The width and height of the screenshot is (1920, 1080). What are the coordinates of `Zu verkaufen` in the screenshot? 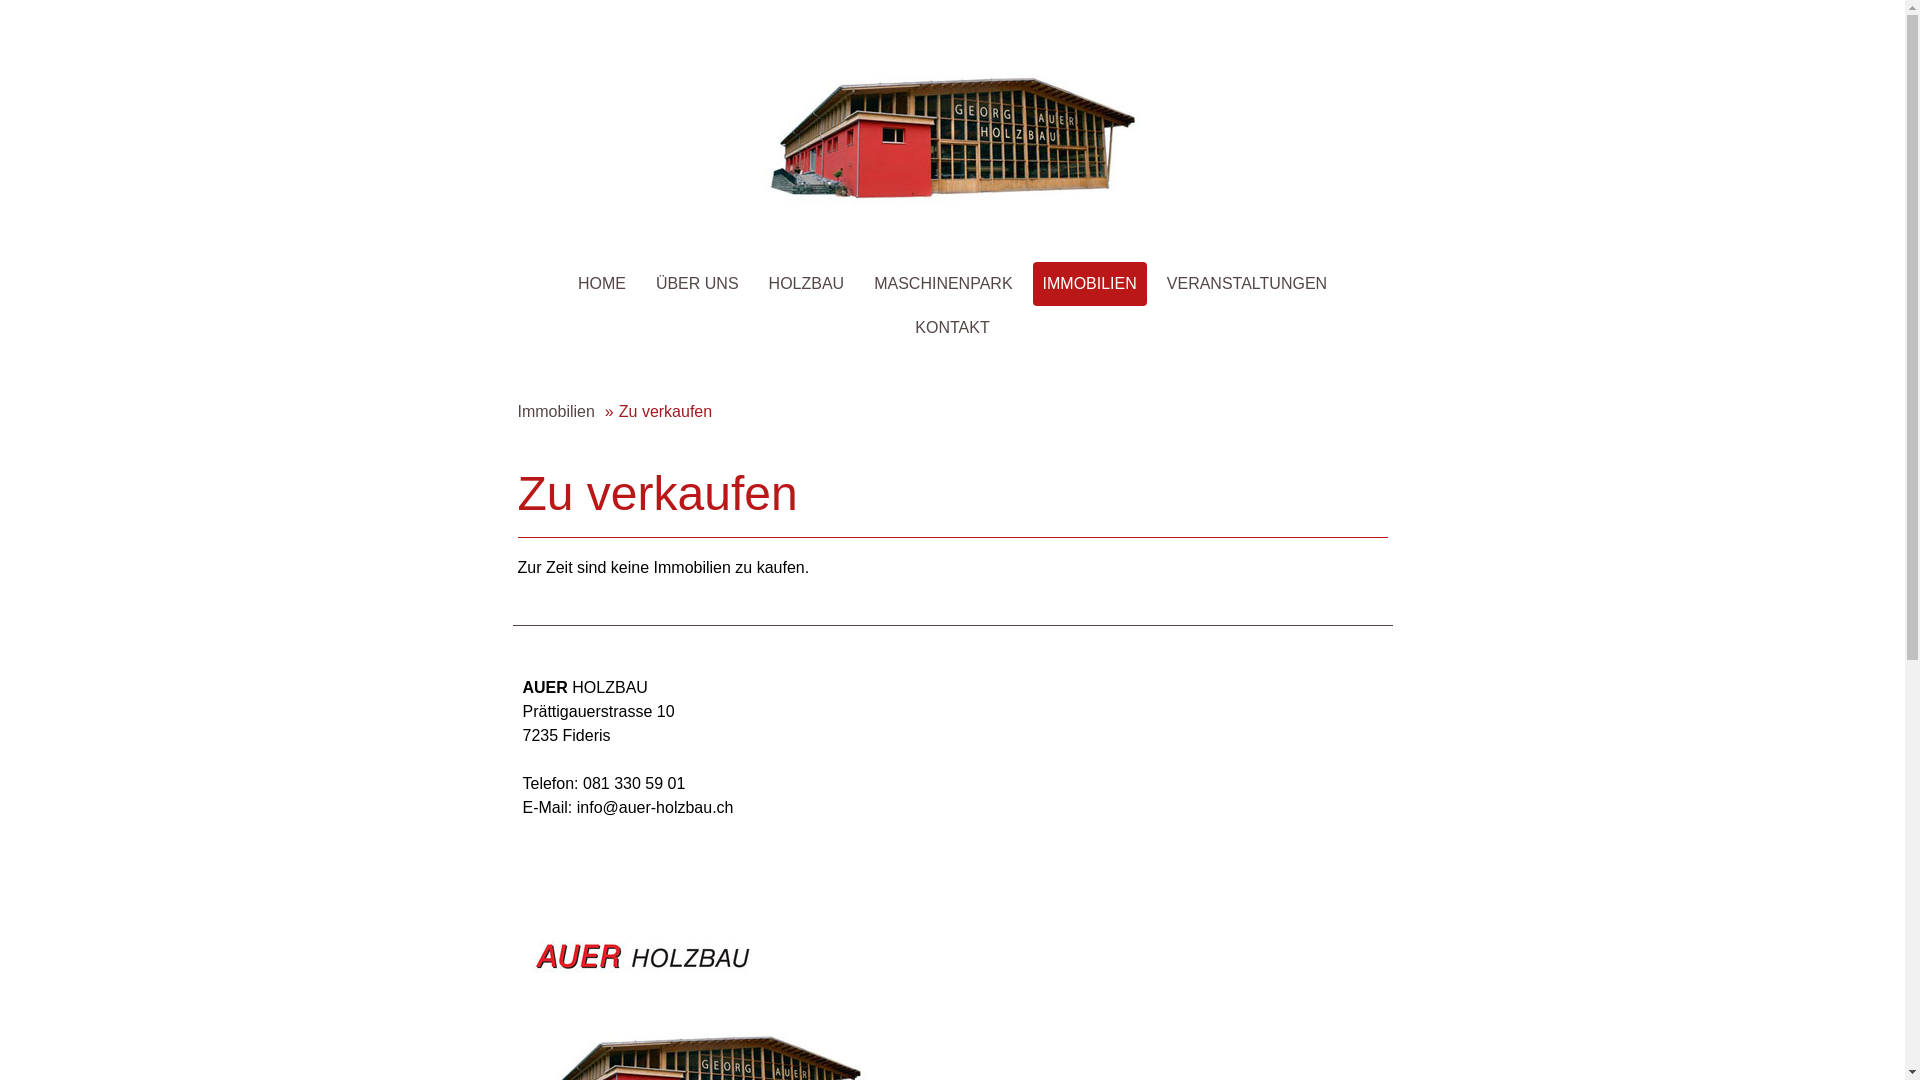 It's located at (658, 412).